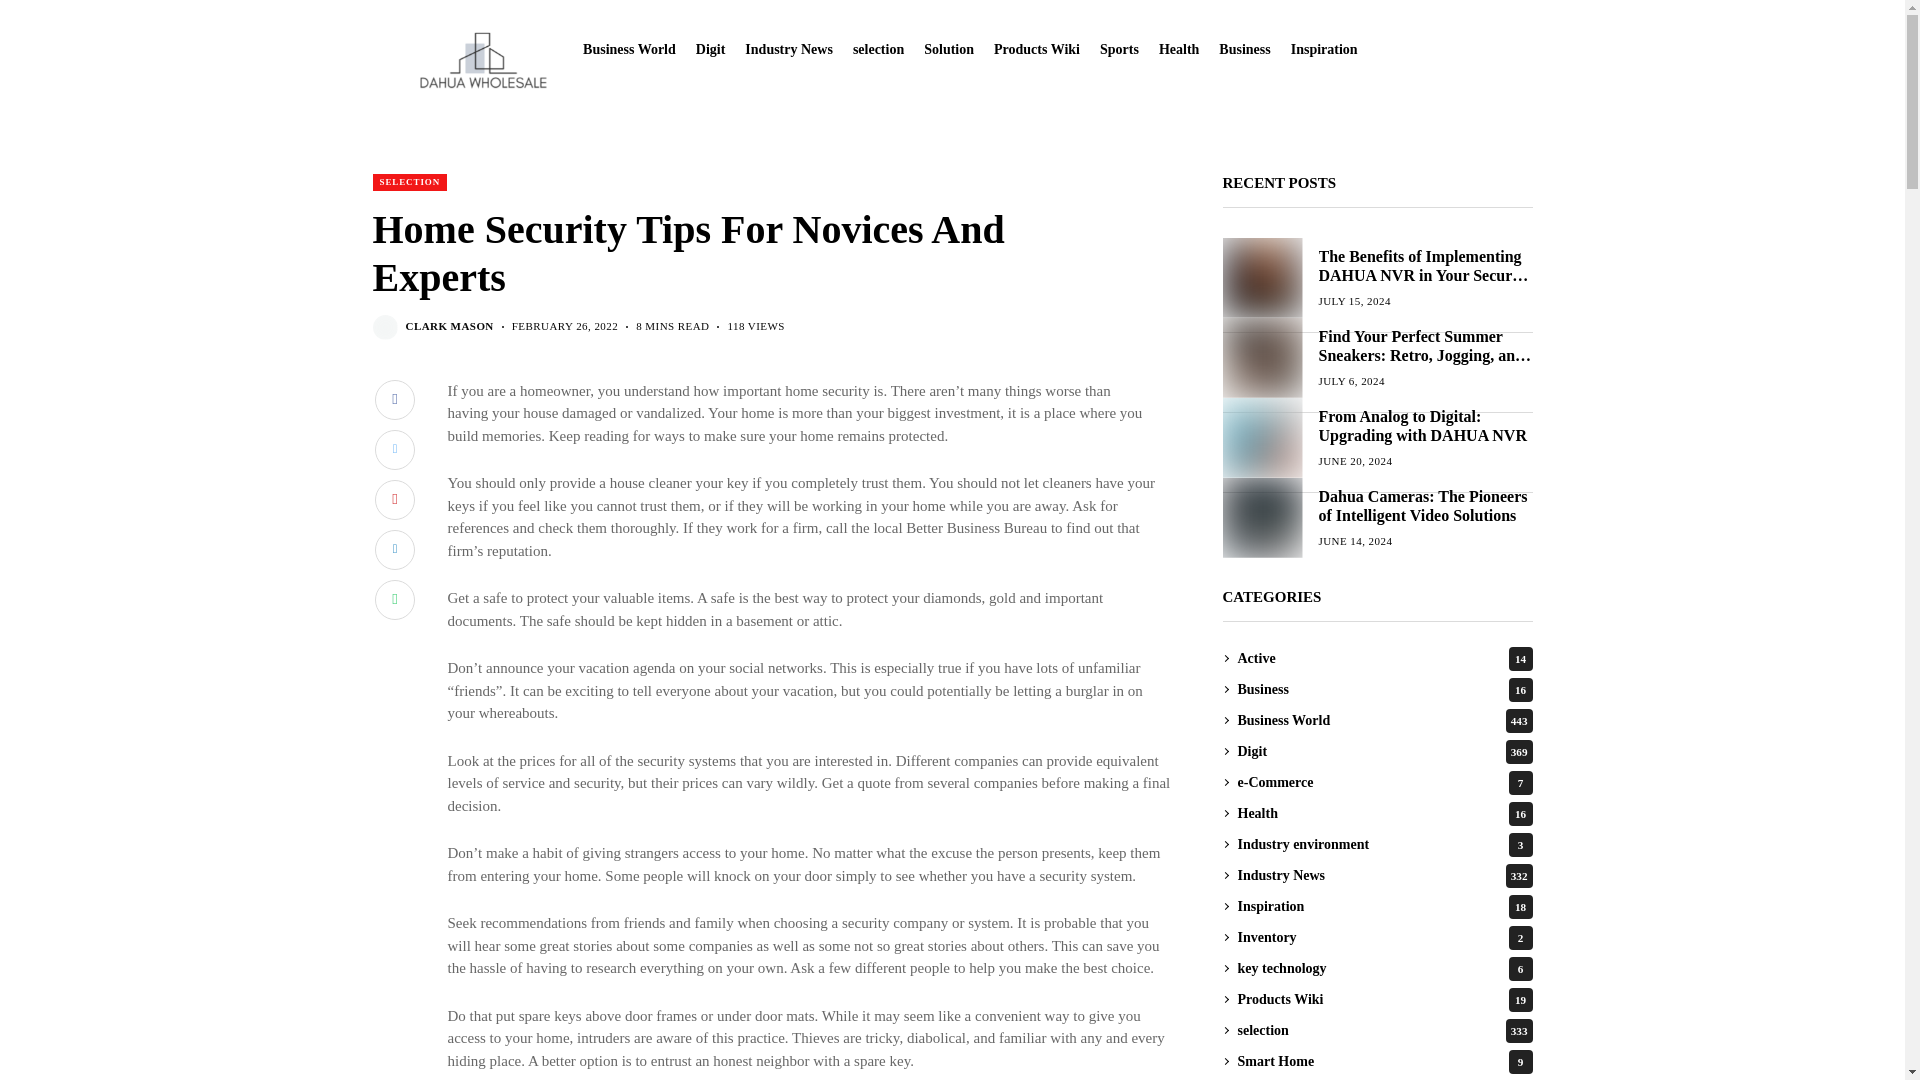 The height and width of the screenshot is (1080, 1920). What do you see at coordinates (948, 50) in the screenshot?
I see `Solution` at bounding box center [948, 50].